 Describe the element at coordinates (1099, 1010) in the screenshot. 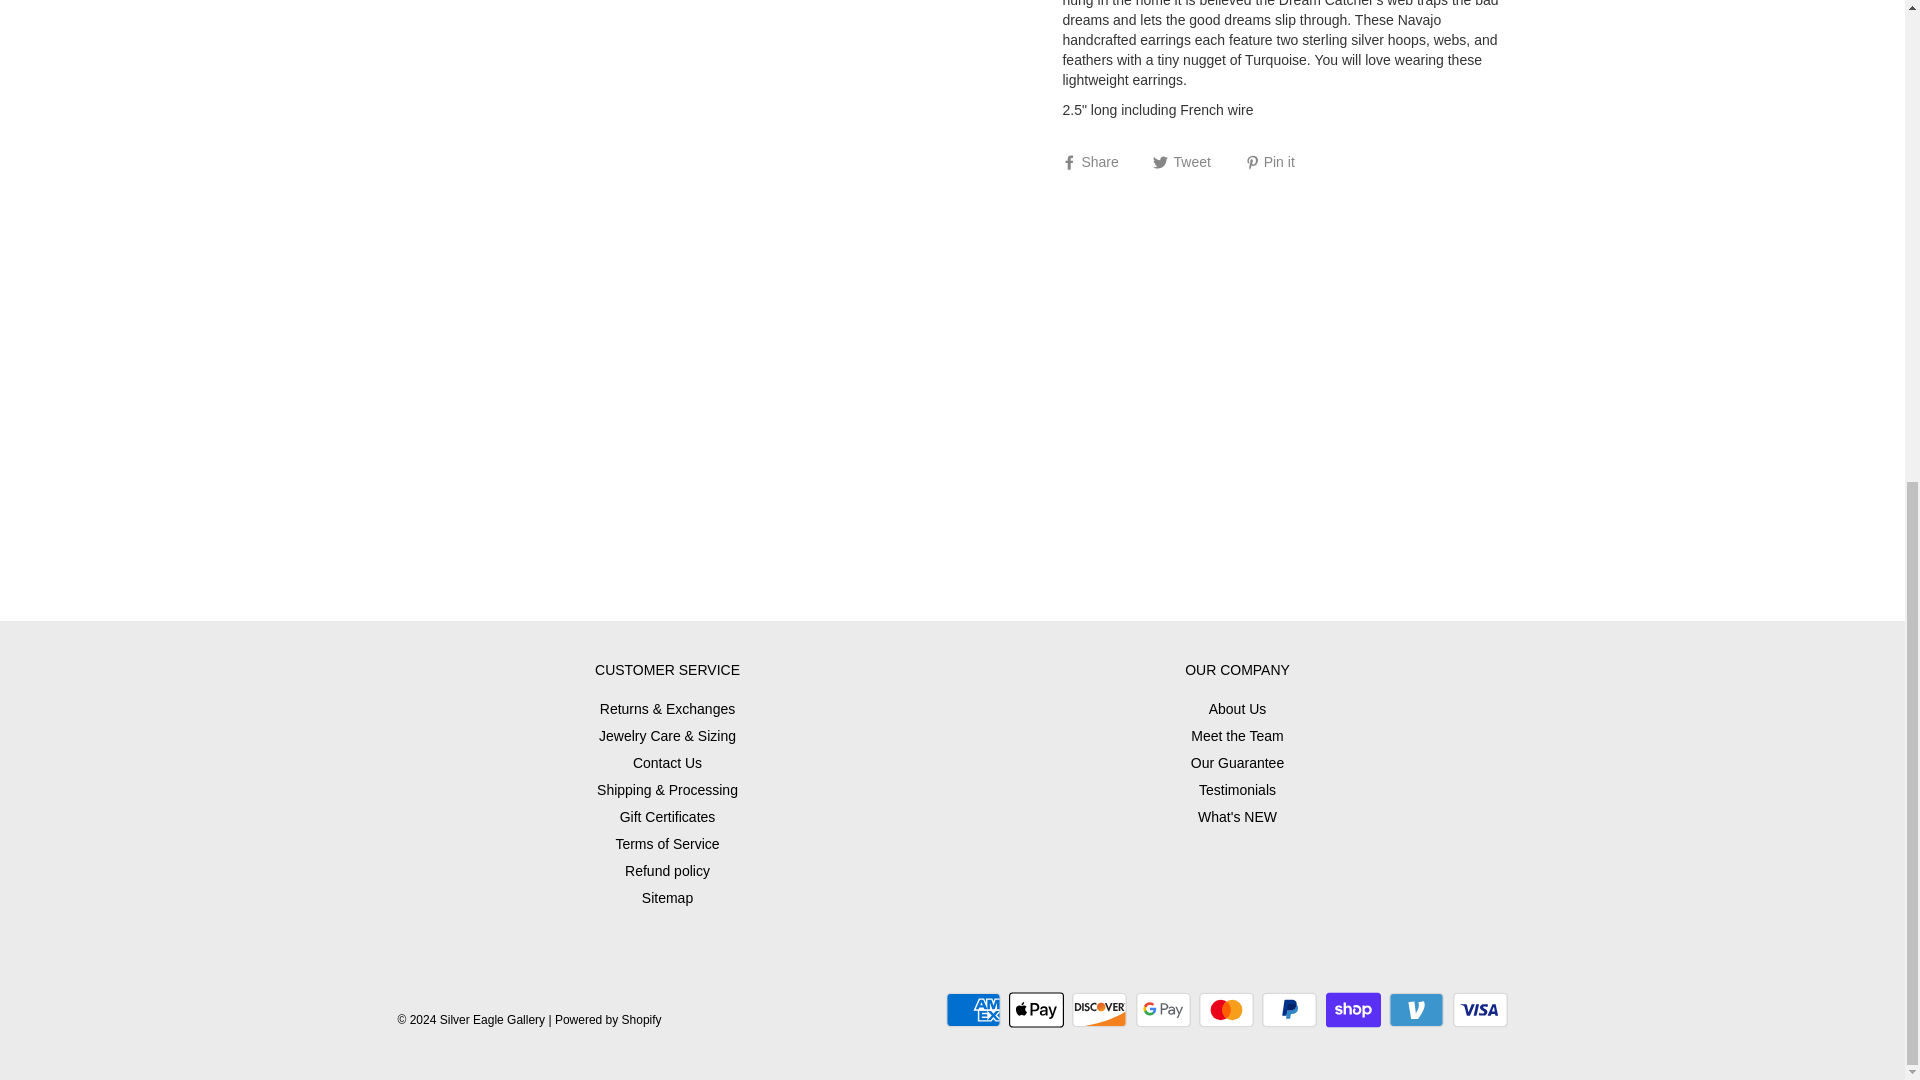

I see `Discover` at that location.